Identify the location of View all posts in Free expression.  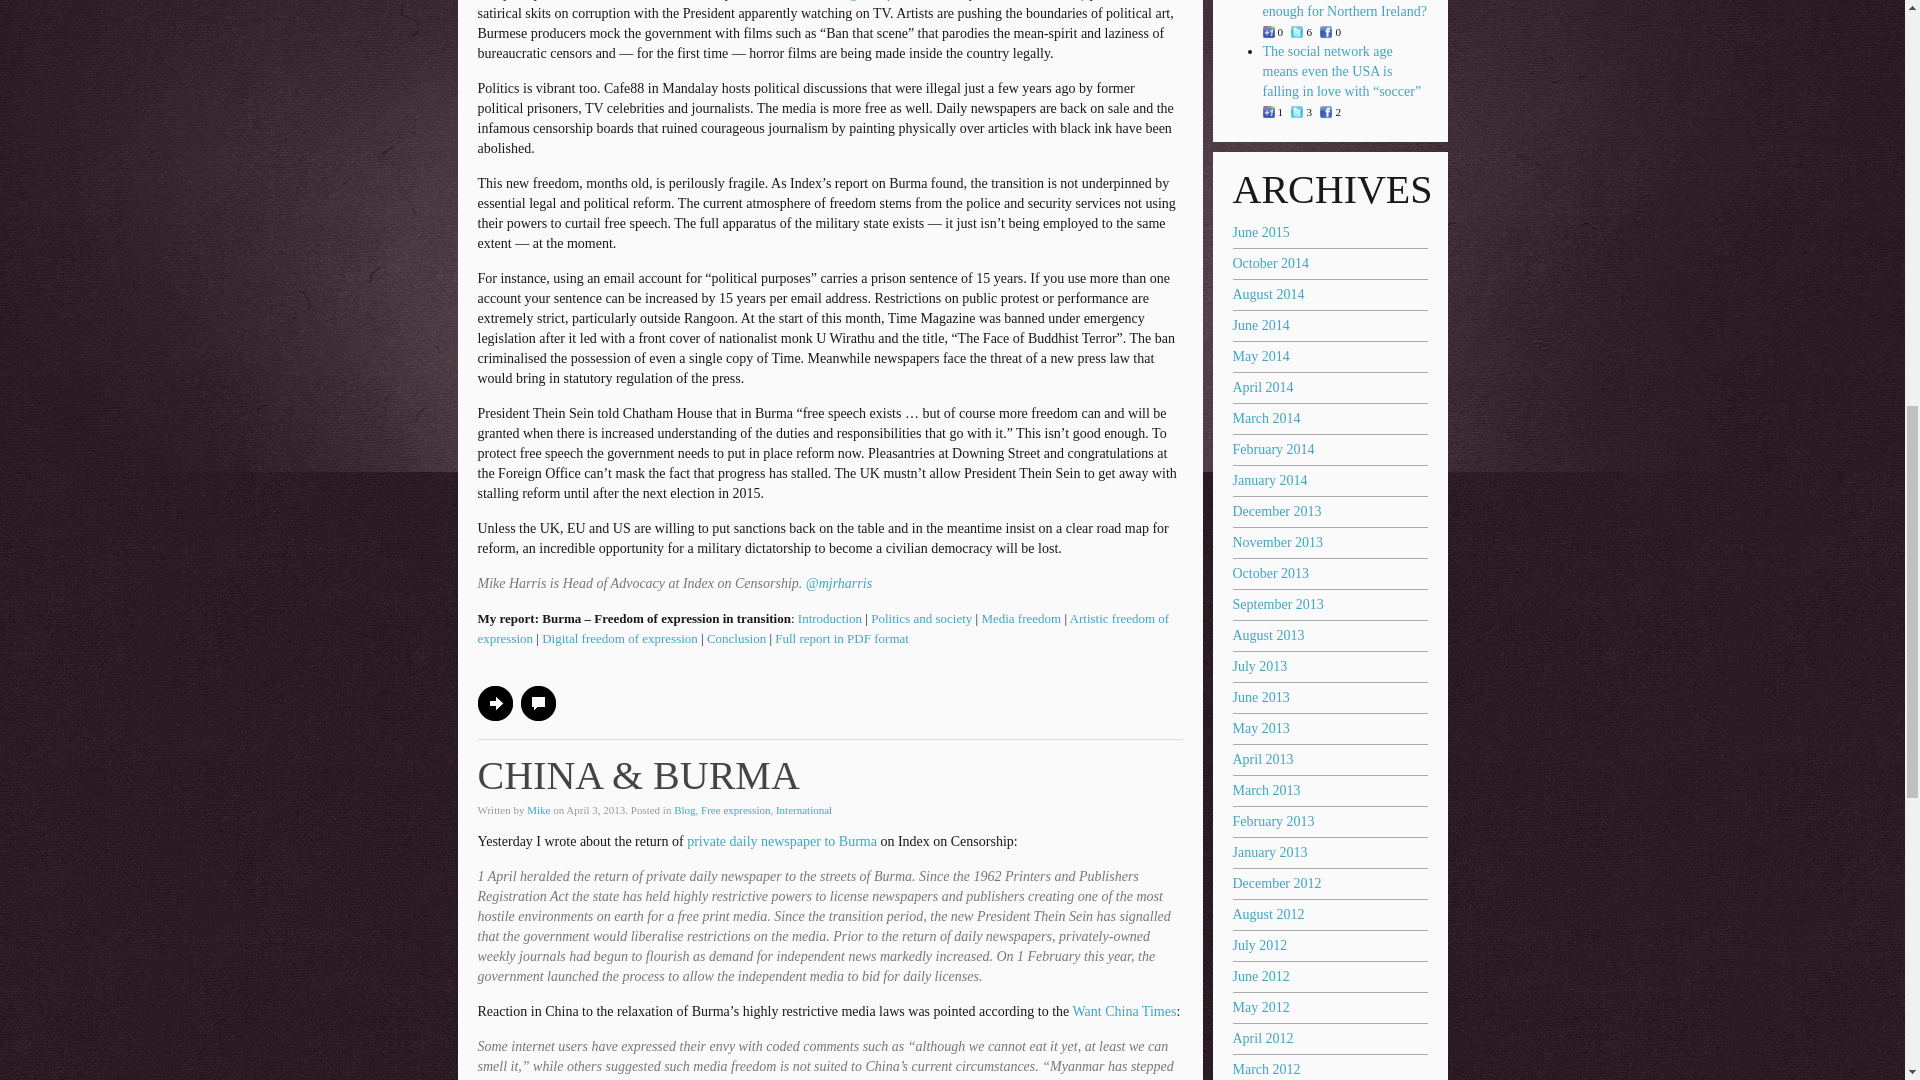
(734, 810).